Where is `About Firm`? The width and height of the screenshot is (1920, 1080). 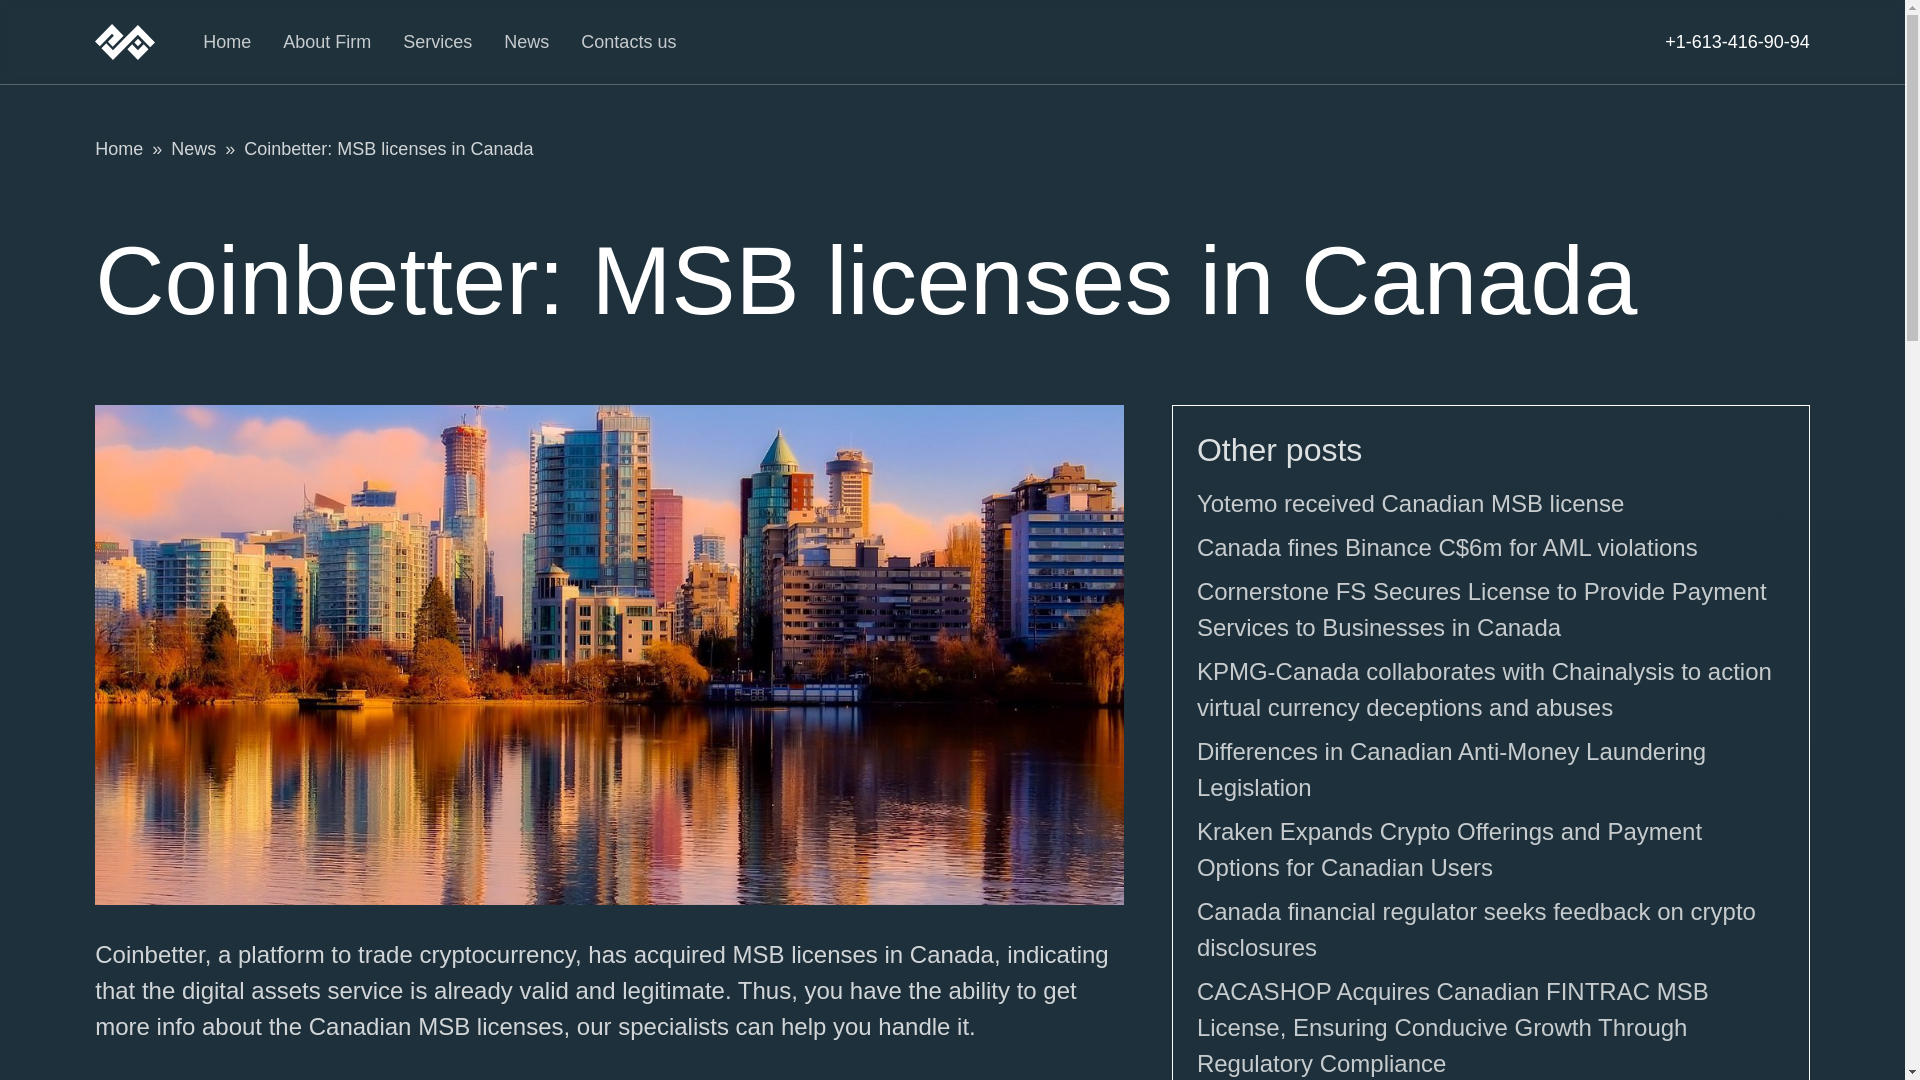
About Firm is located at coordinates (326, 42).